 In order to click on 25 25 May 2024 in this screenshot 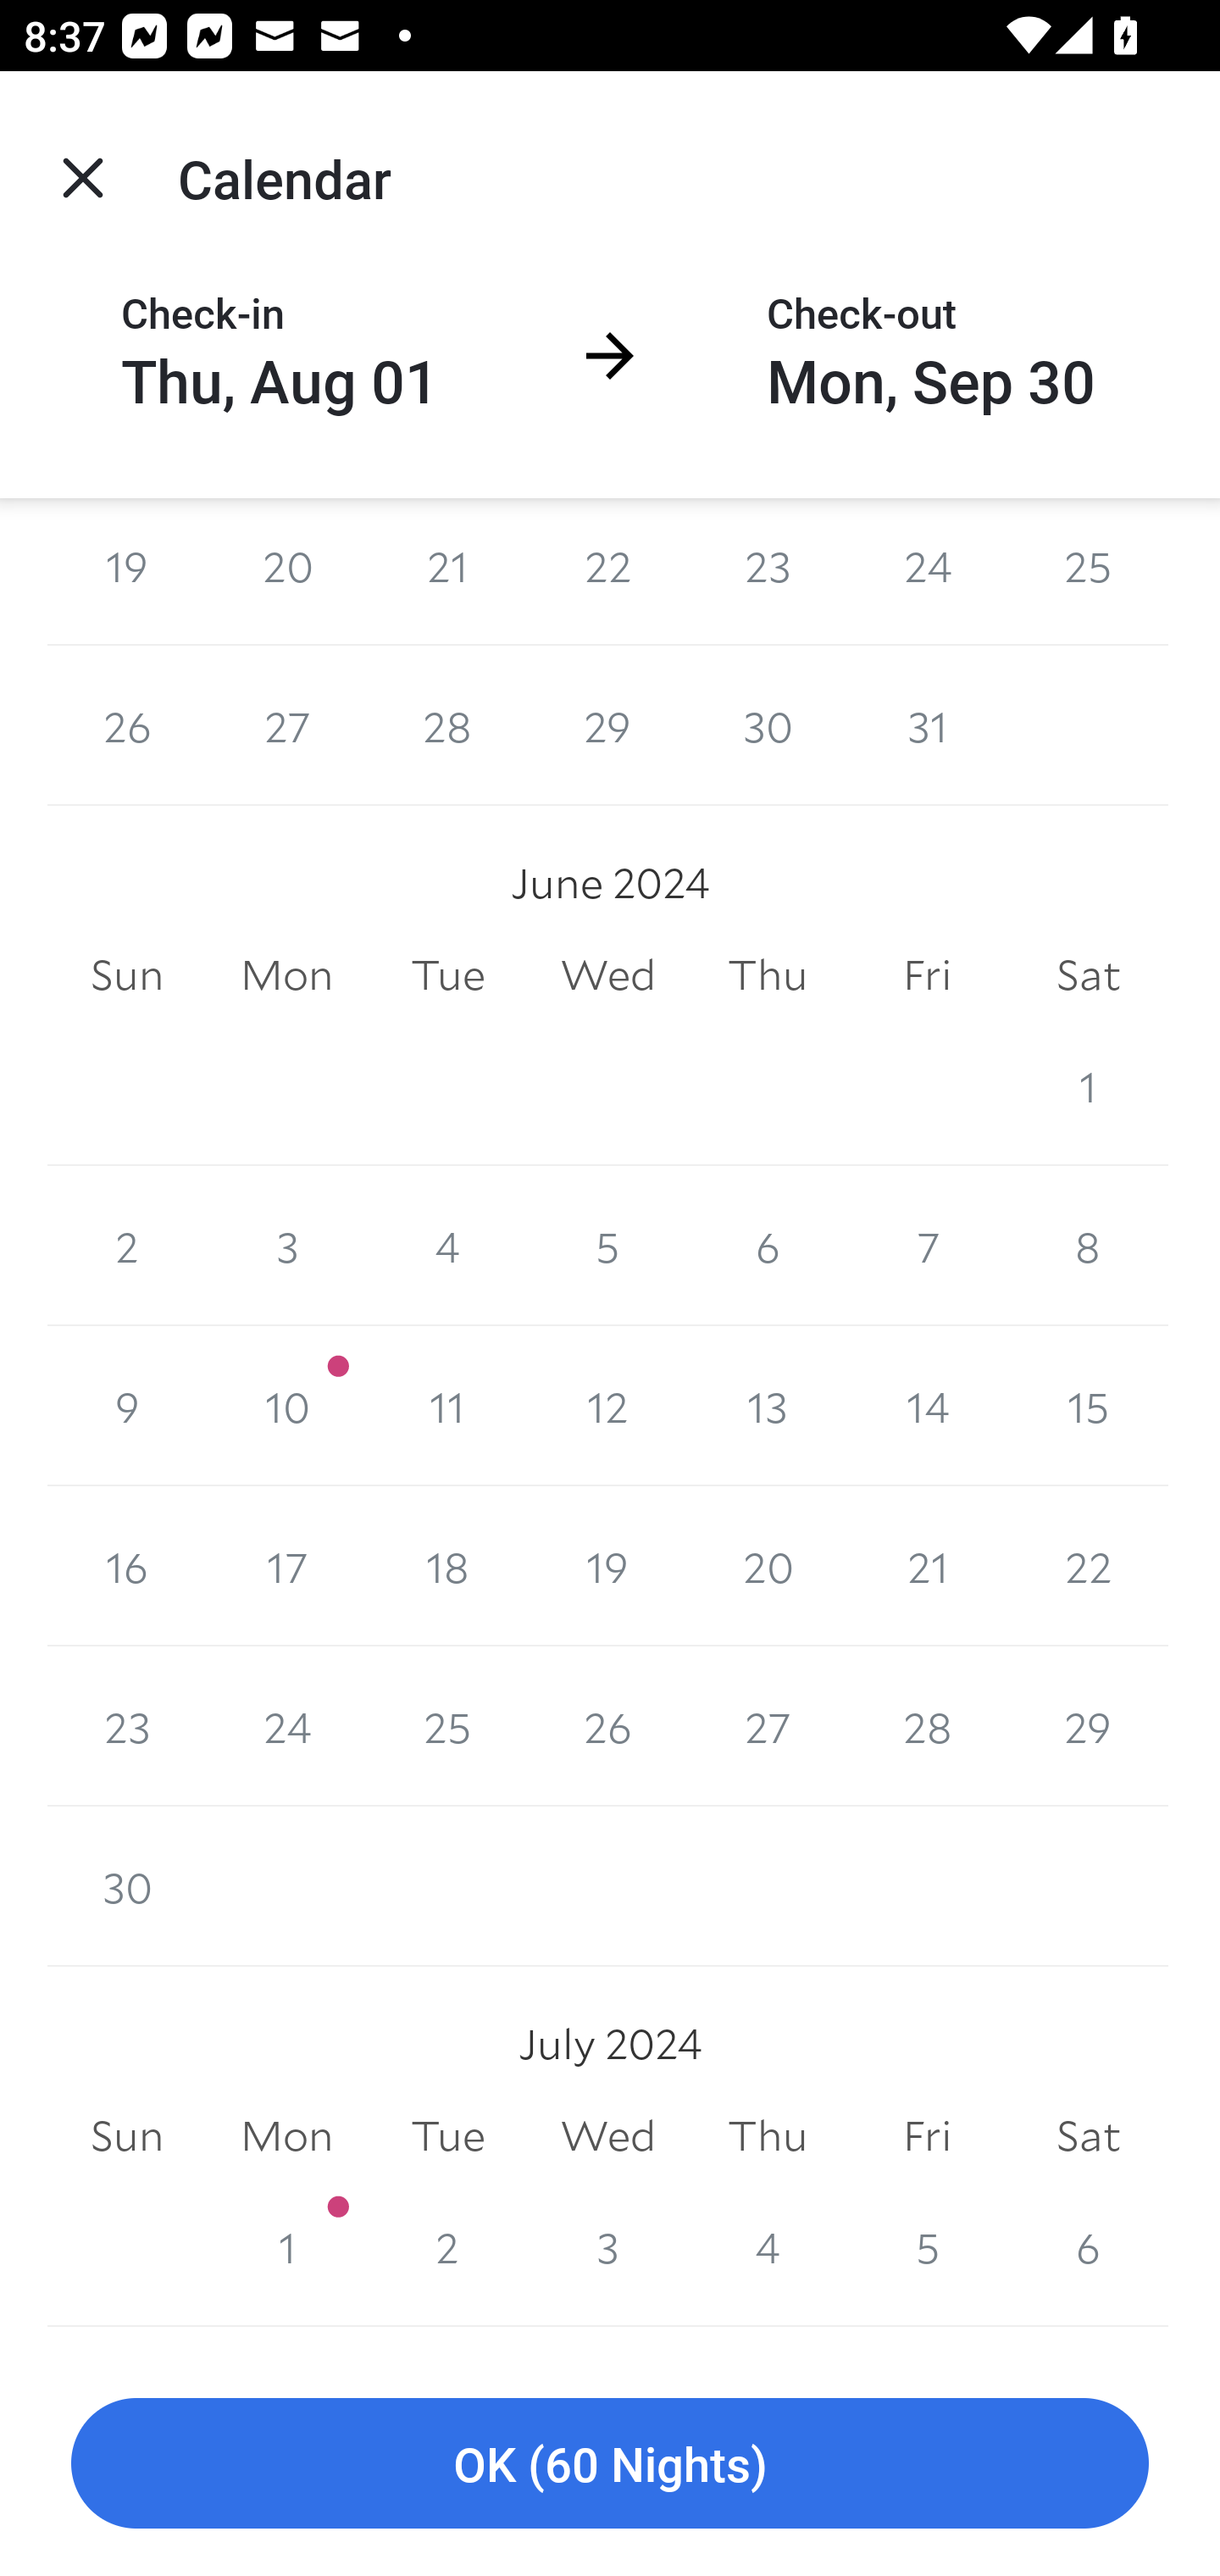, I will do `click(1088, 571)`.